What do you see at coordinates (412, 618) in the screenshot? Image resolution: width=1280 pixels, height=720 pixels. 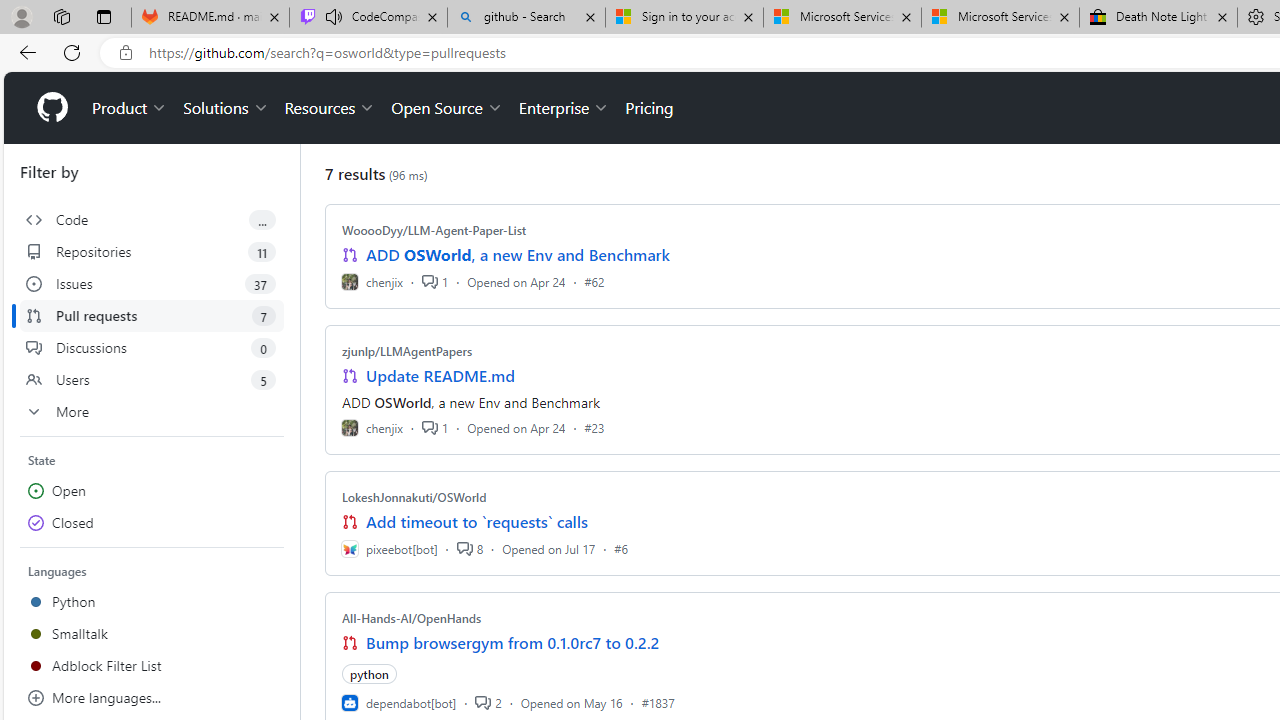 I see `All-Hands-AI/OpenHands` at bounding box center [412, 618].